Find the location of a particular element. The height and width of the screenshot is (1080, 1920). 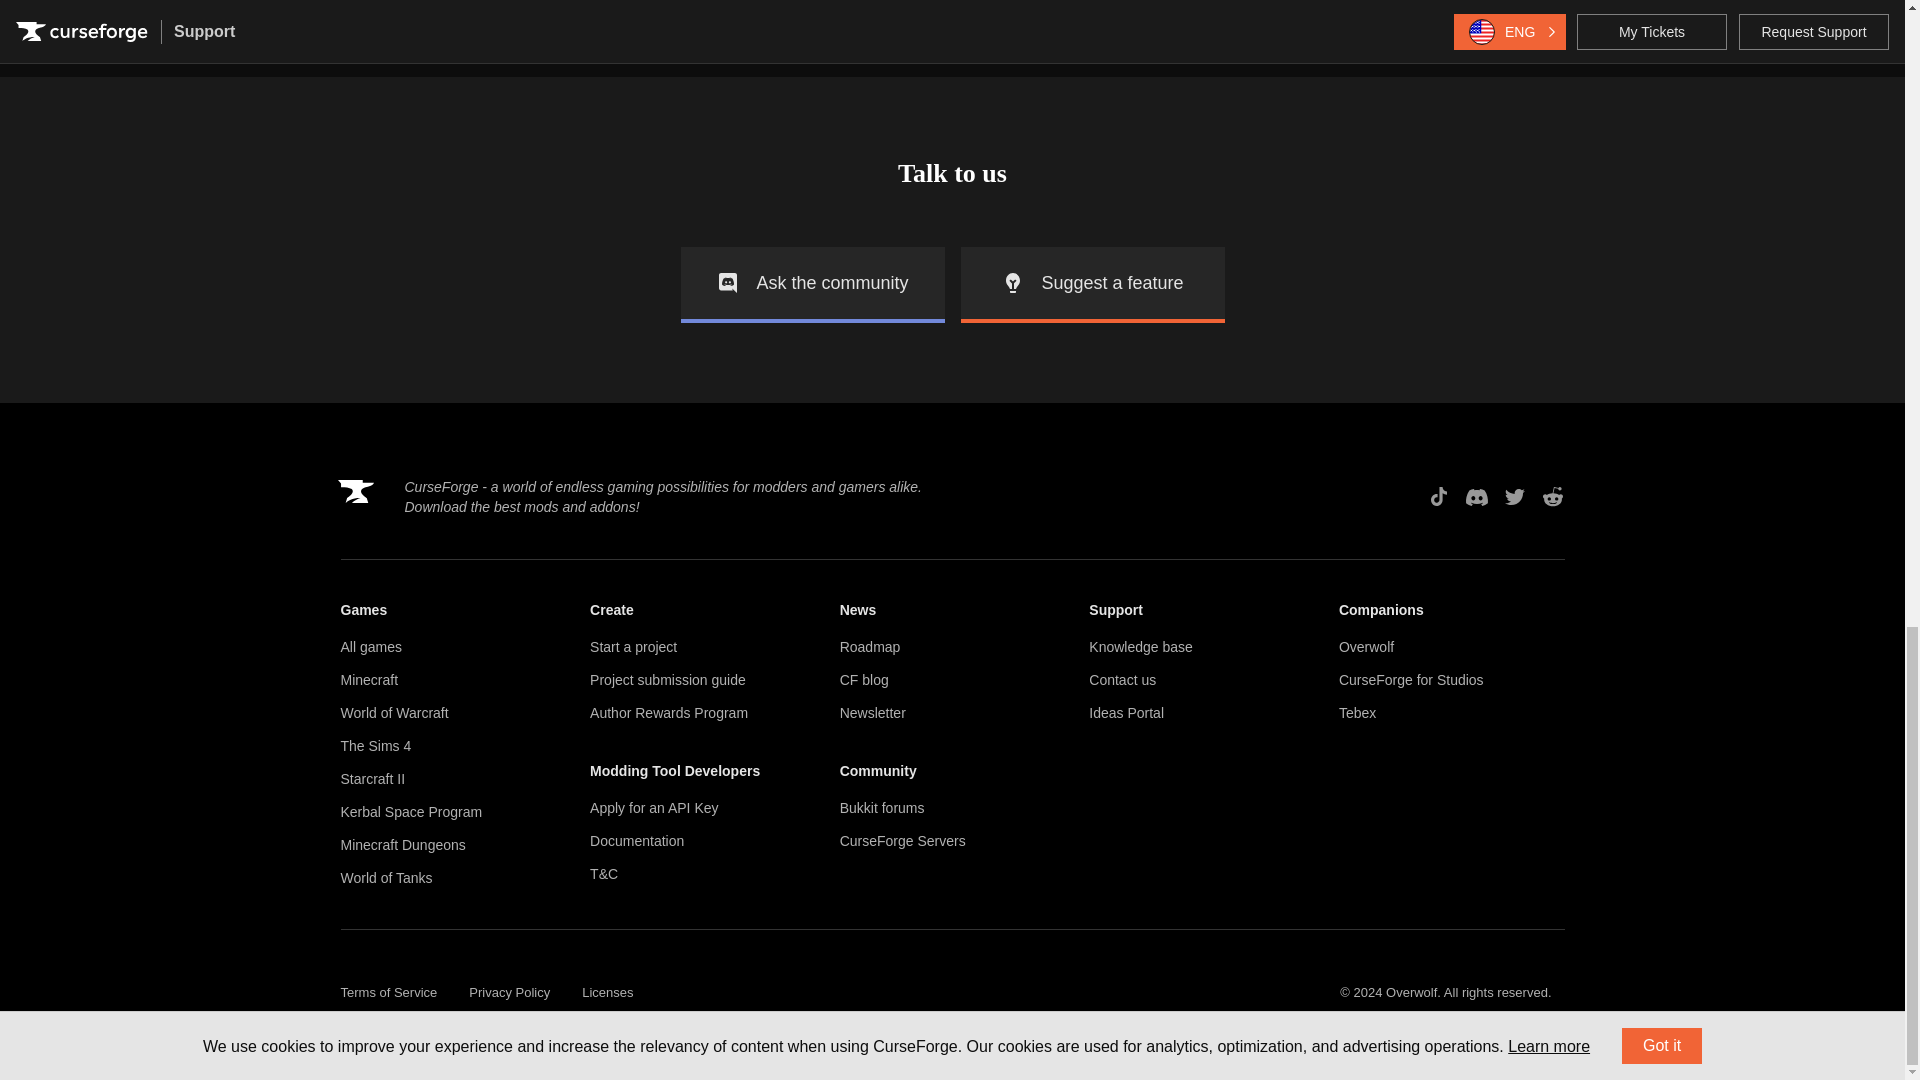

Project submission guide is located at coordinates (702, 680).